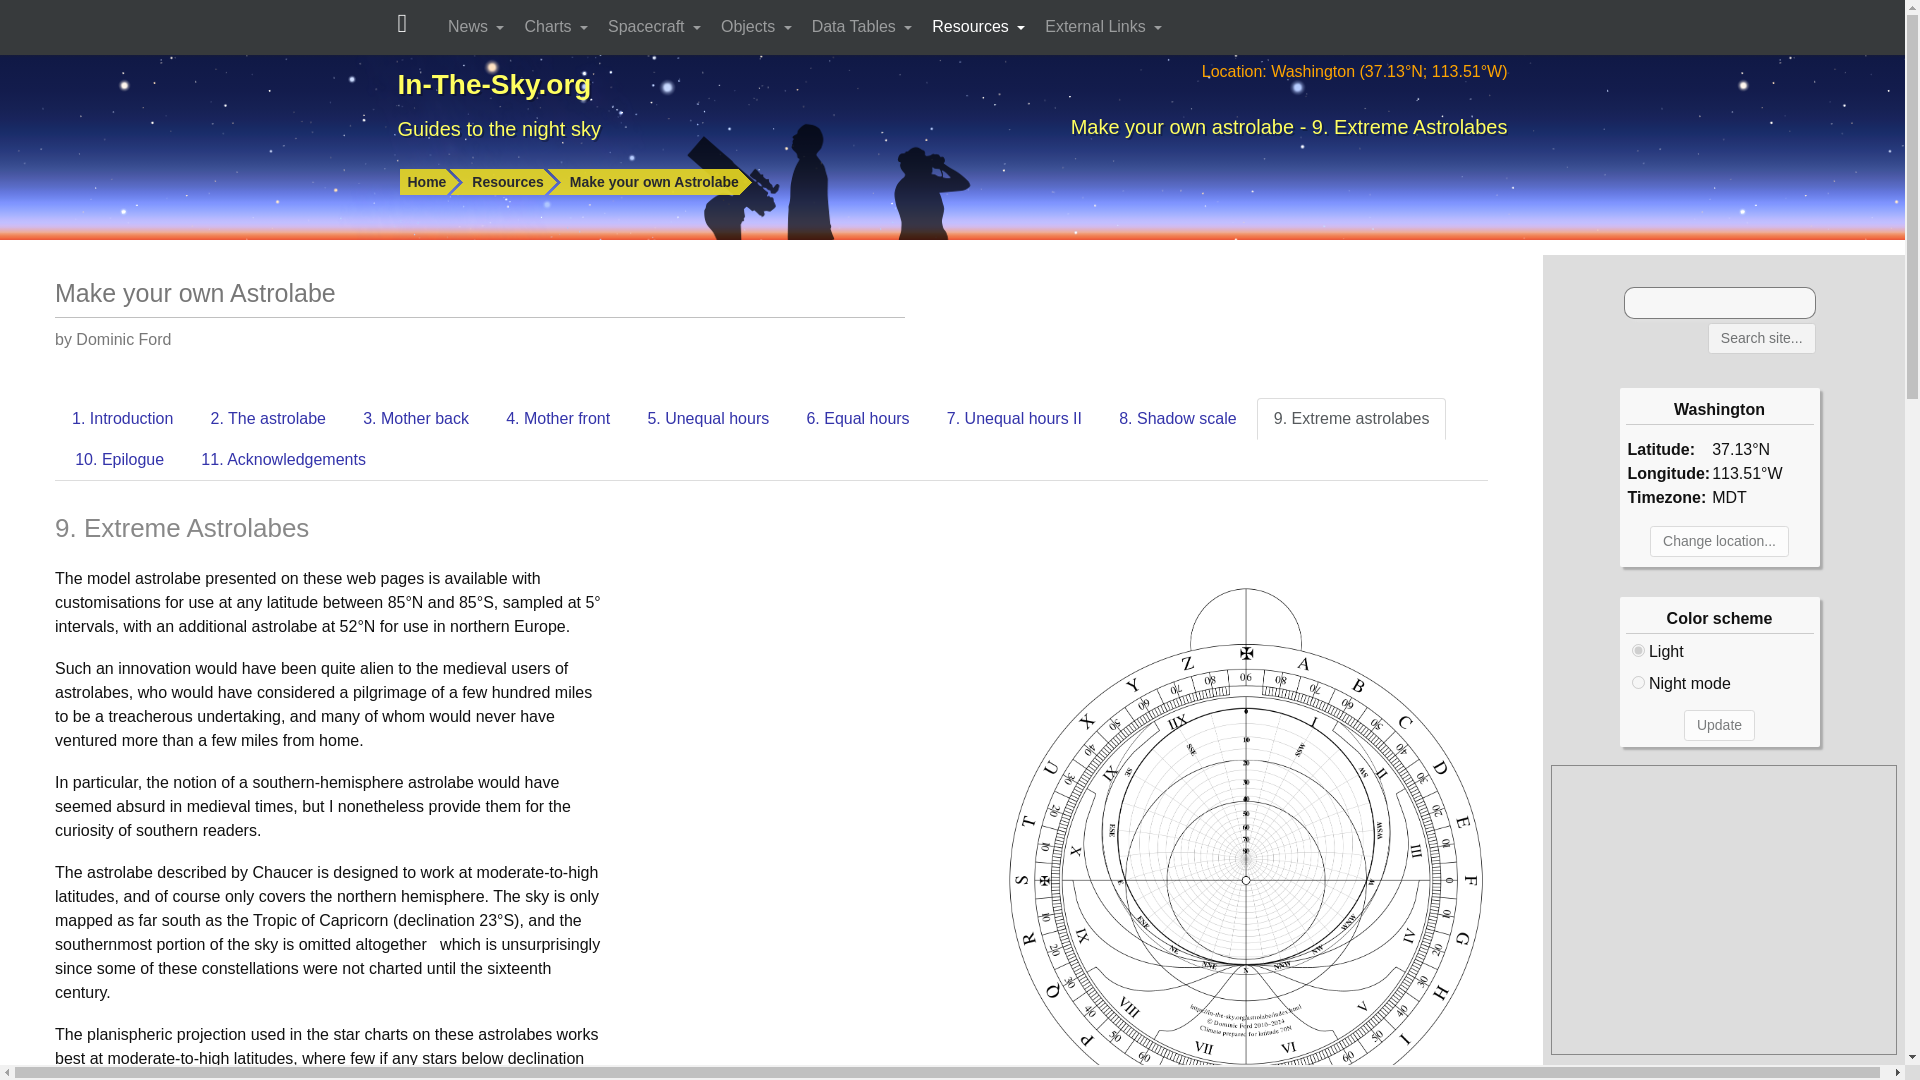 Image resolution: width=1920 pixels, height=1080 pixels. What do you see at coordinates (1719, 541) in the screenshot?
I see `Change location...` at bounding box center [1719, 541].